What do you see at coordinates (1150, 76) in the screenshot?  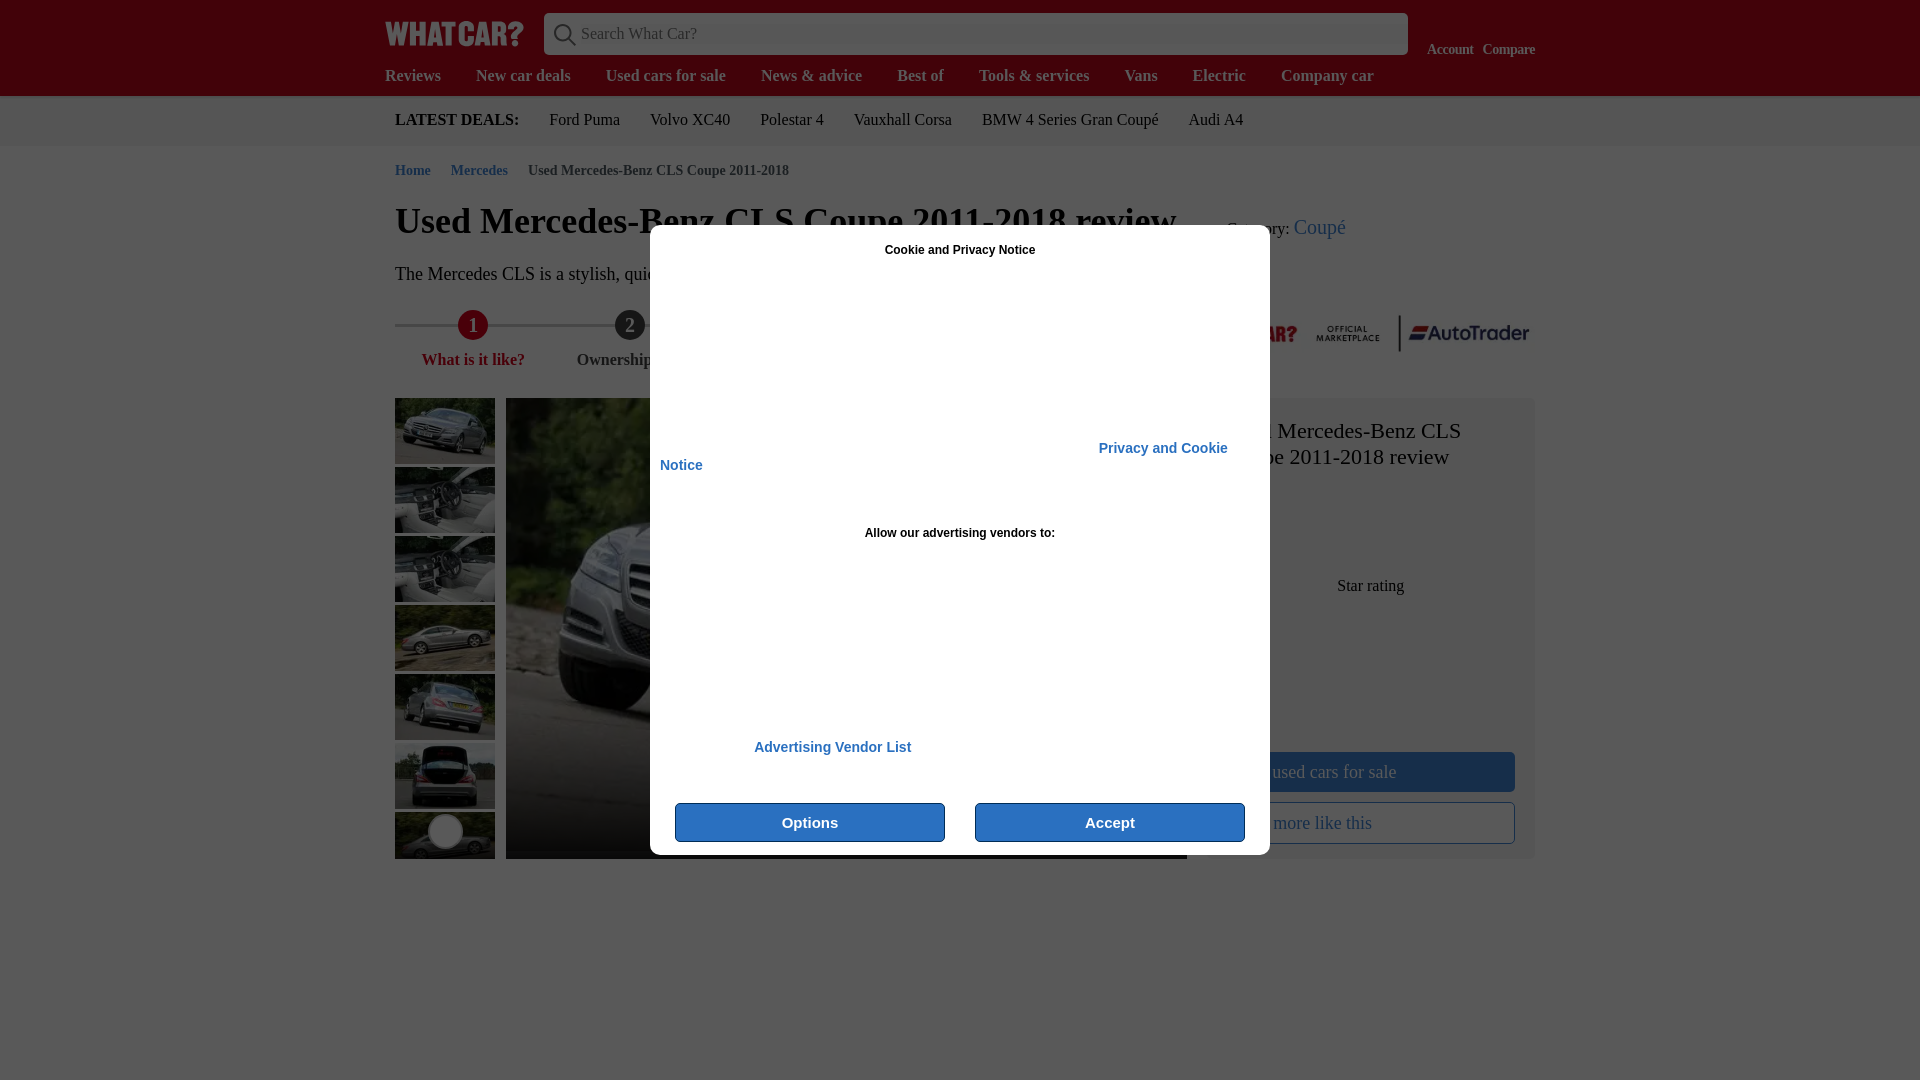 I see `Vans` at bounding box center [1150, 76].